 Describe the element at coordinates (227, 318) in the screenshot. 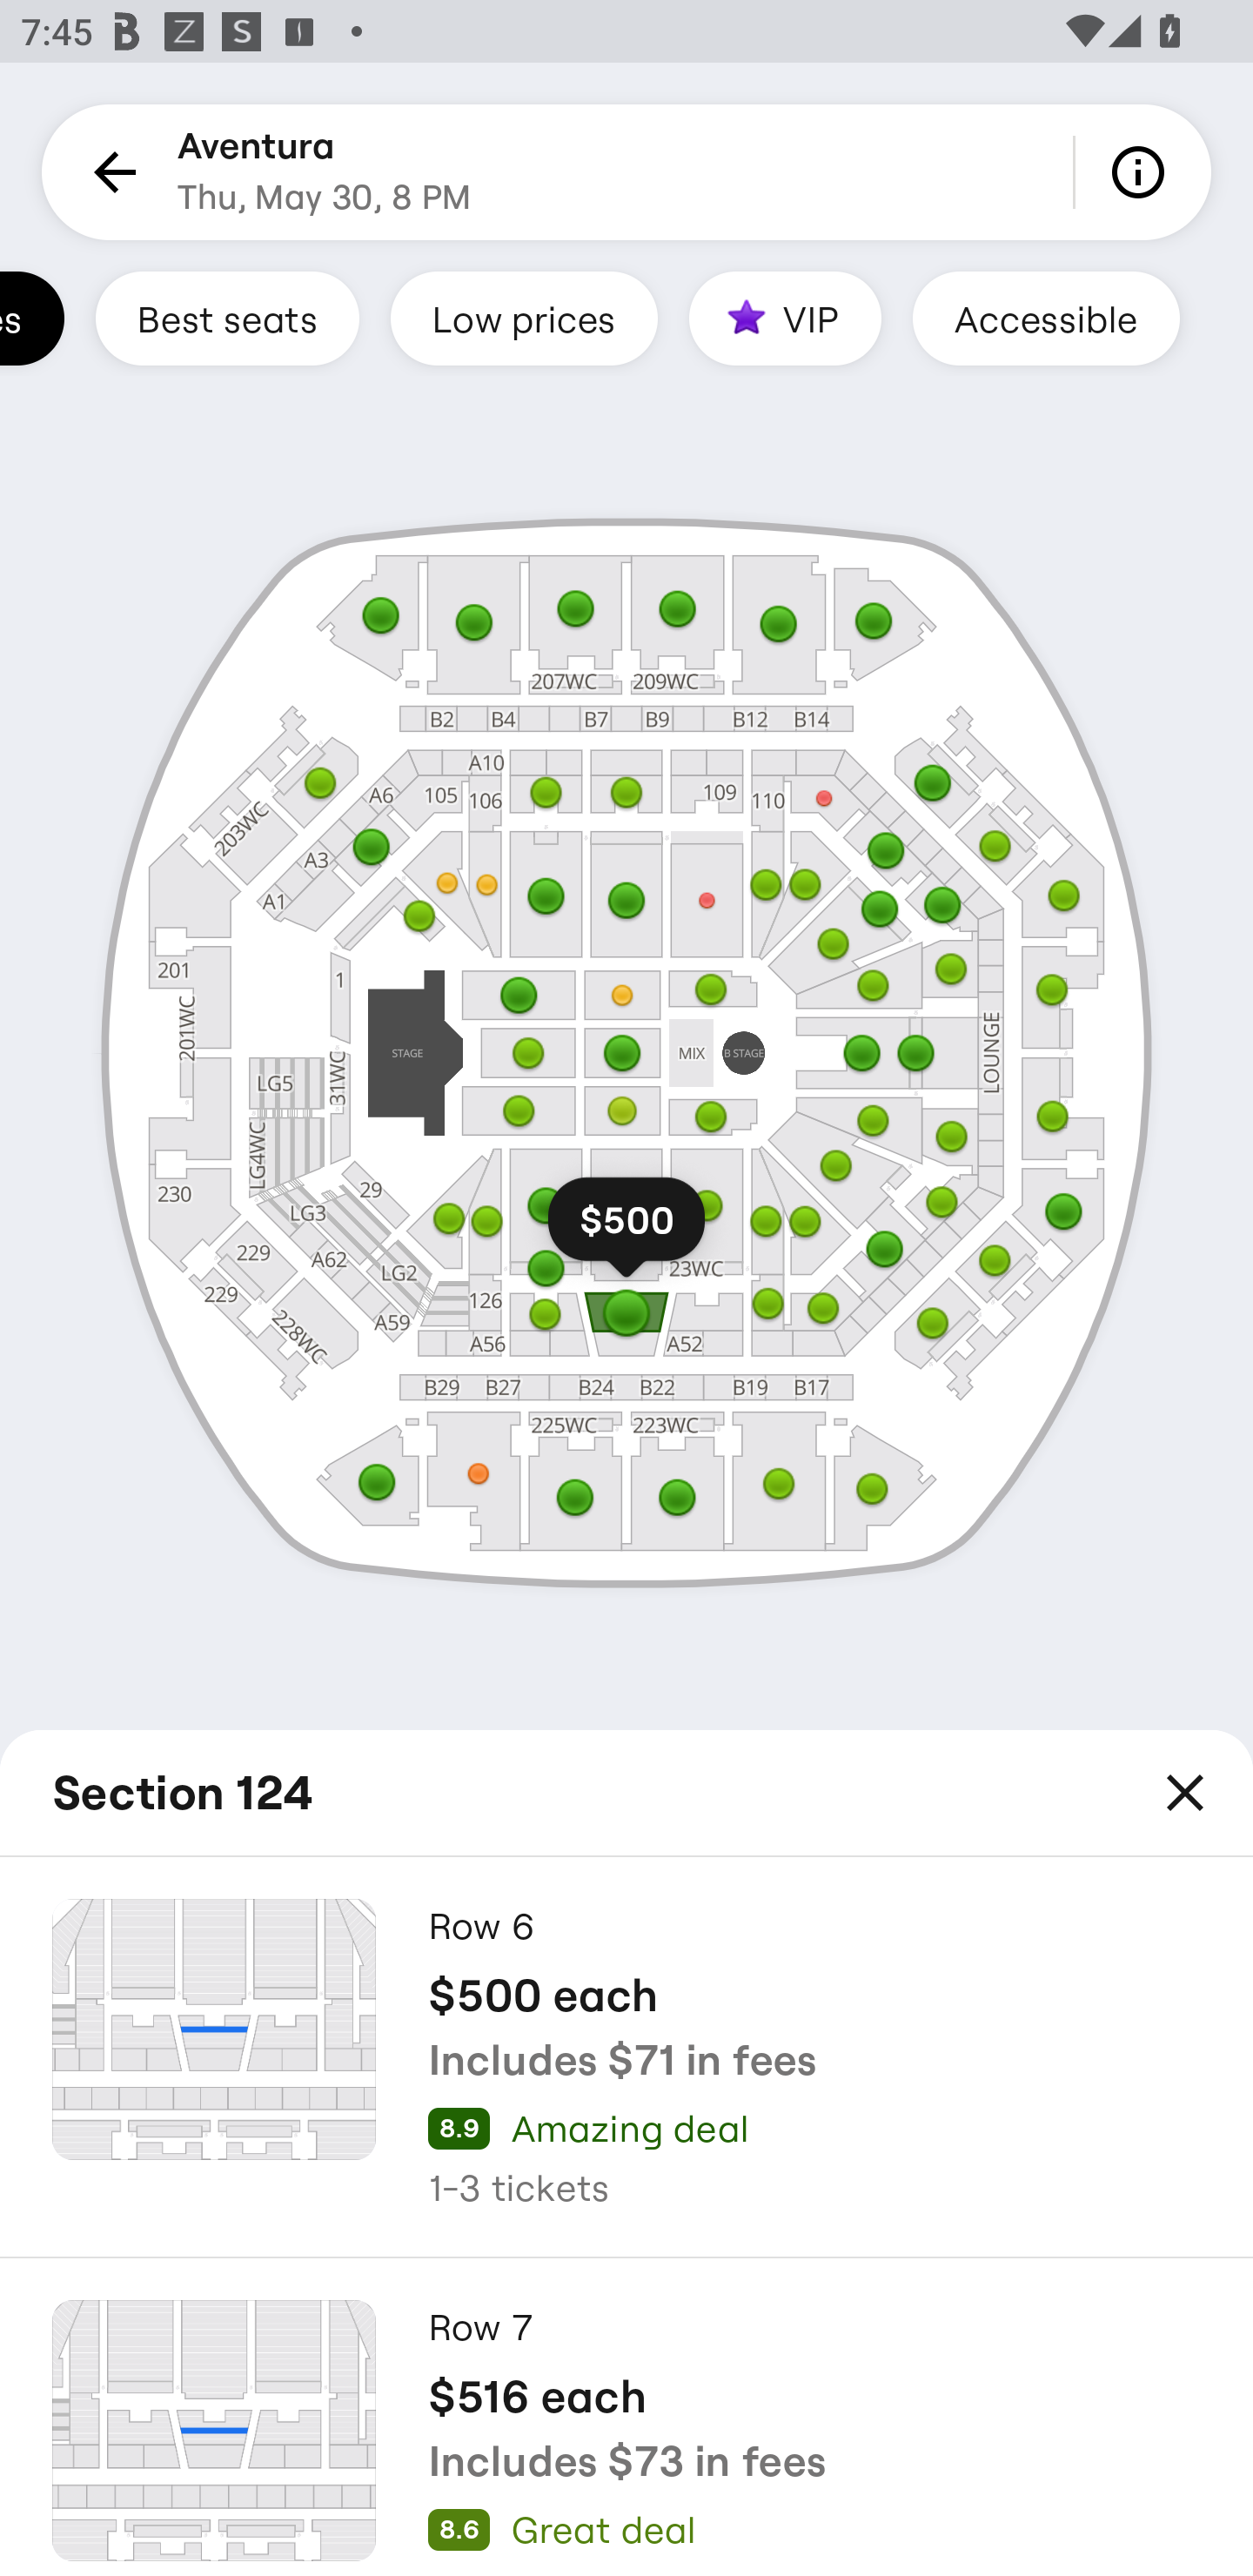

I see `Best seats` at that location.